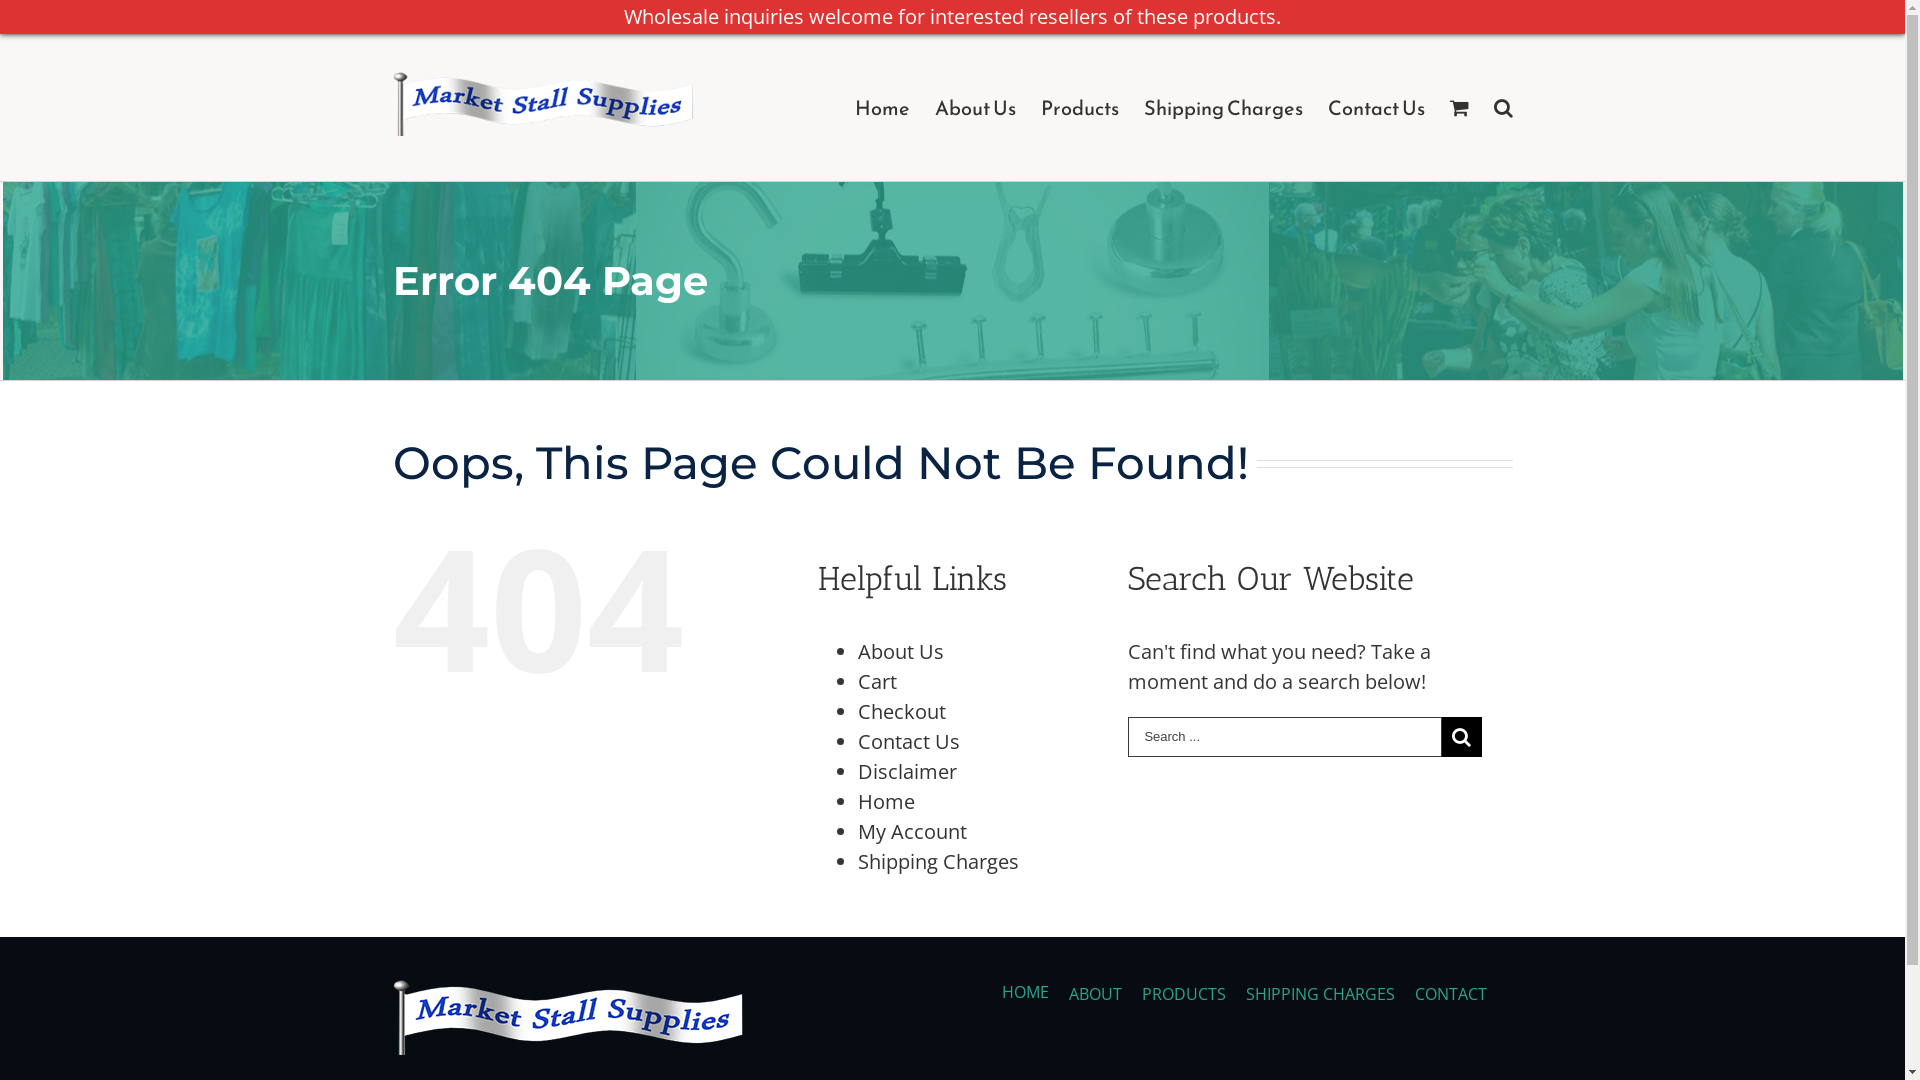 Image resolution: width=1920 pixels, height=1080 pixels. Describe the element at coordinates (974, 106) in the screenshot. I see `About Us` at that location.